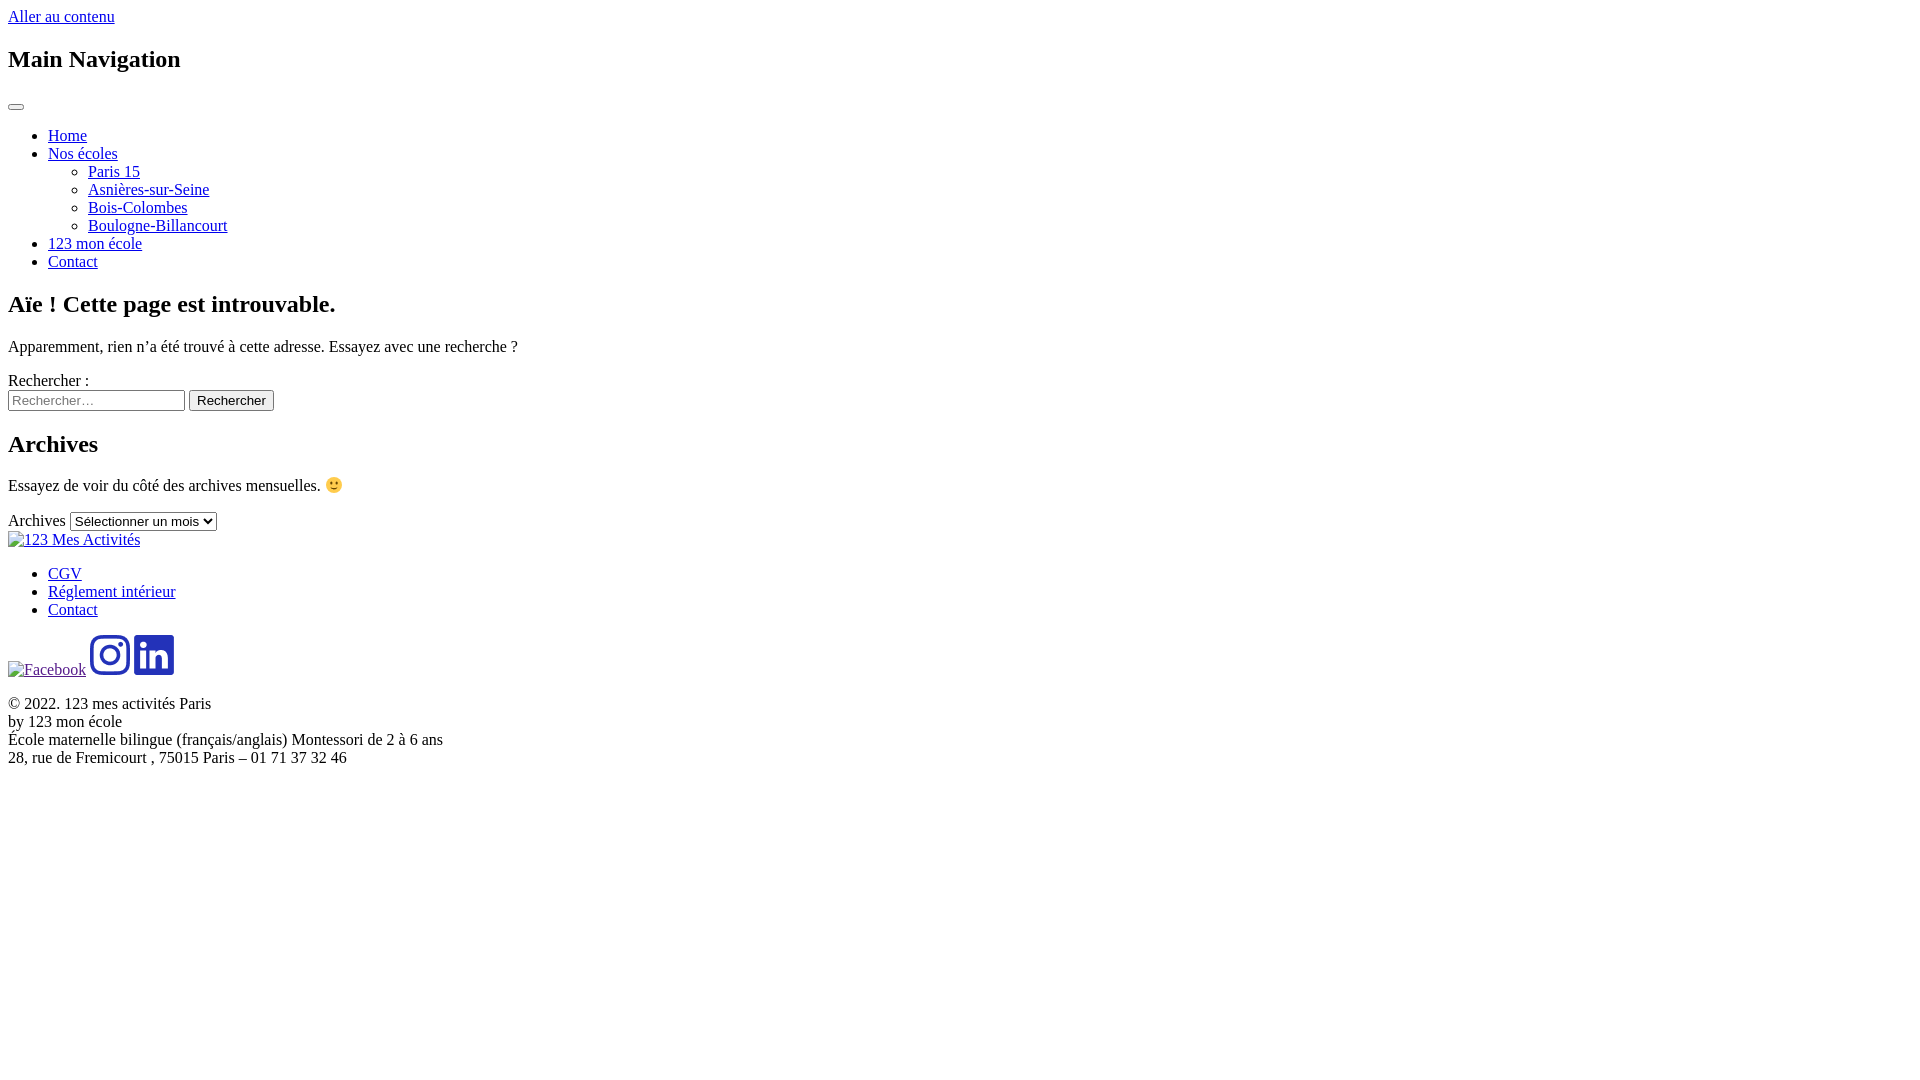 This screenshot has height=1080, width=1920. Describe the element at coordinates (158, 226) in the screenshot. I see `Boulogne-Billancourt` at that location.